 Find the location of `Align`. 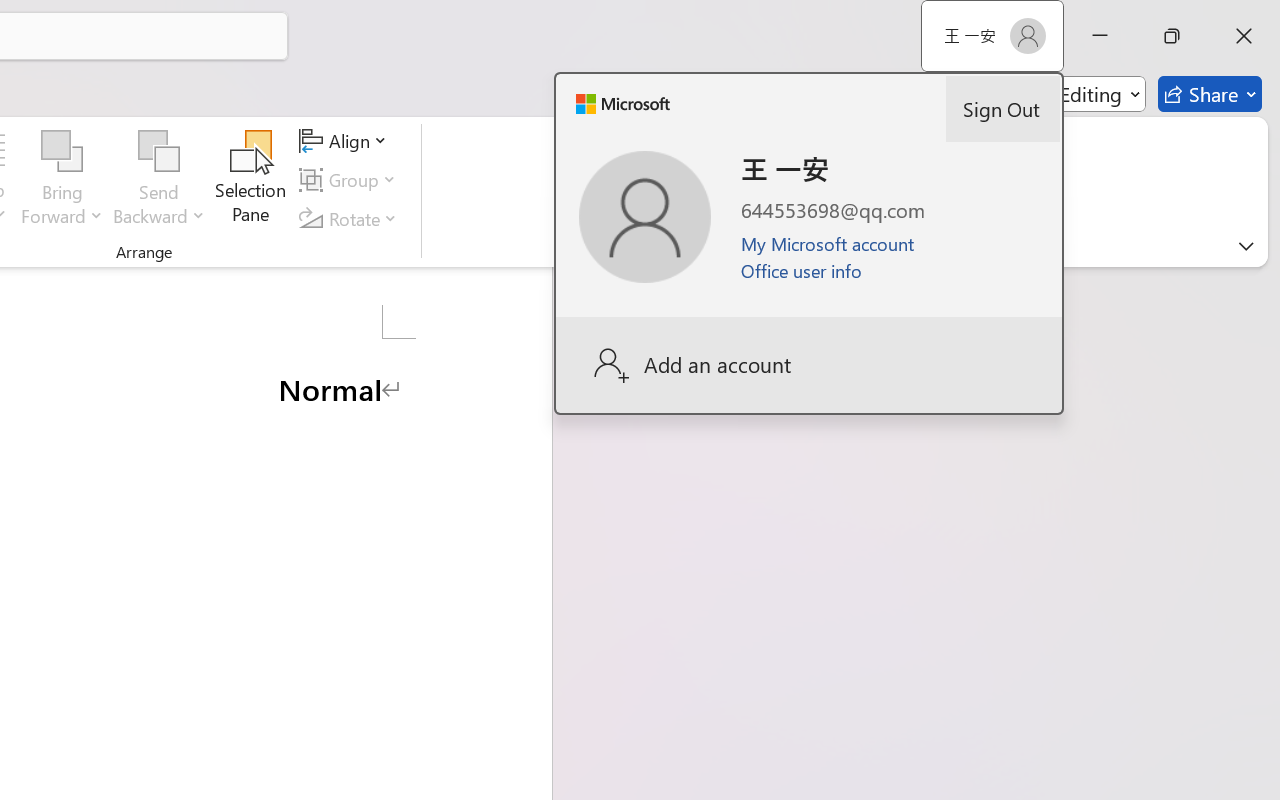

Align is located at coordinates (346, 141).